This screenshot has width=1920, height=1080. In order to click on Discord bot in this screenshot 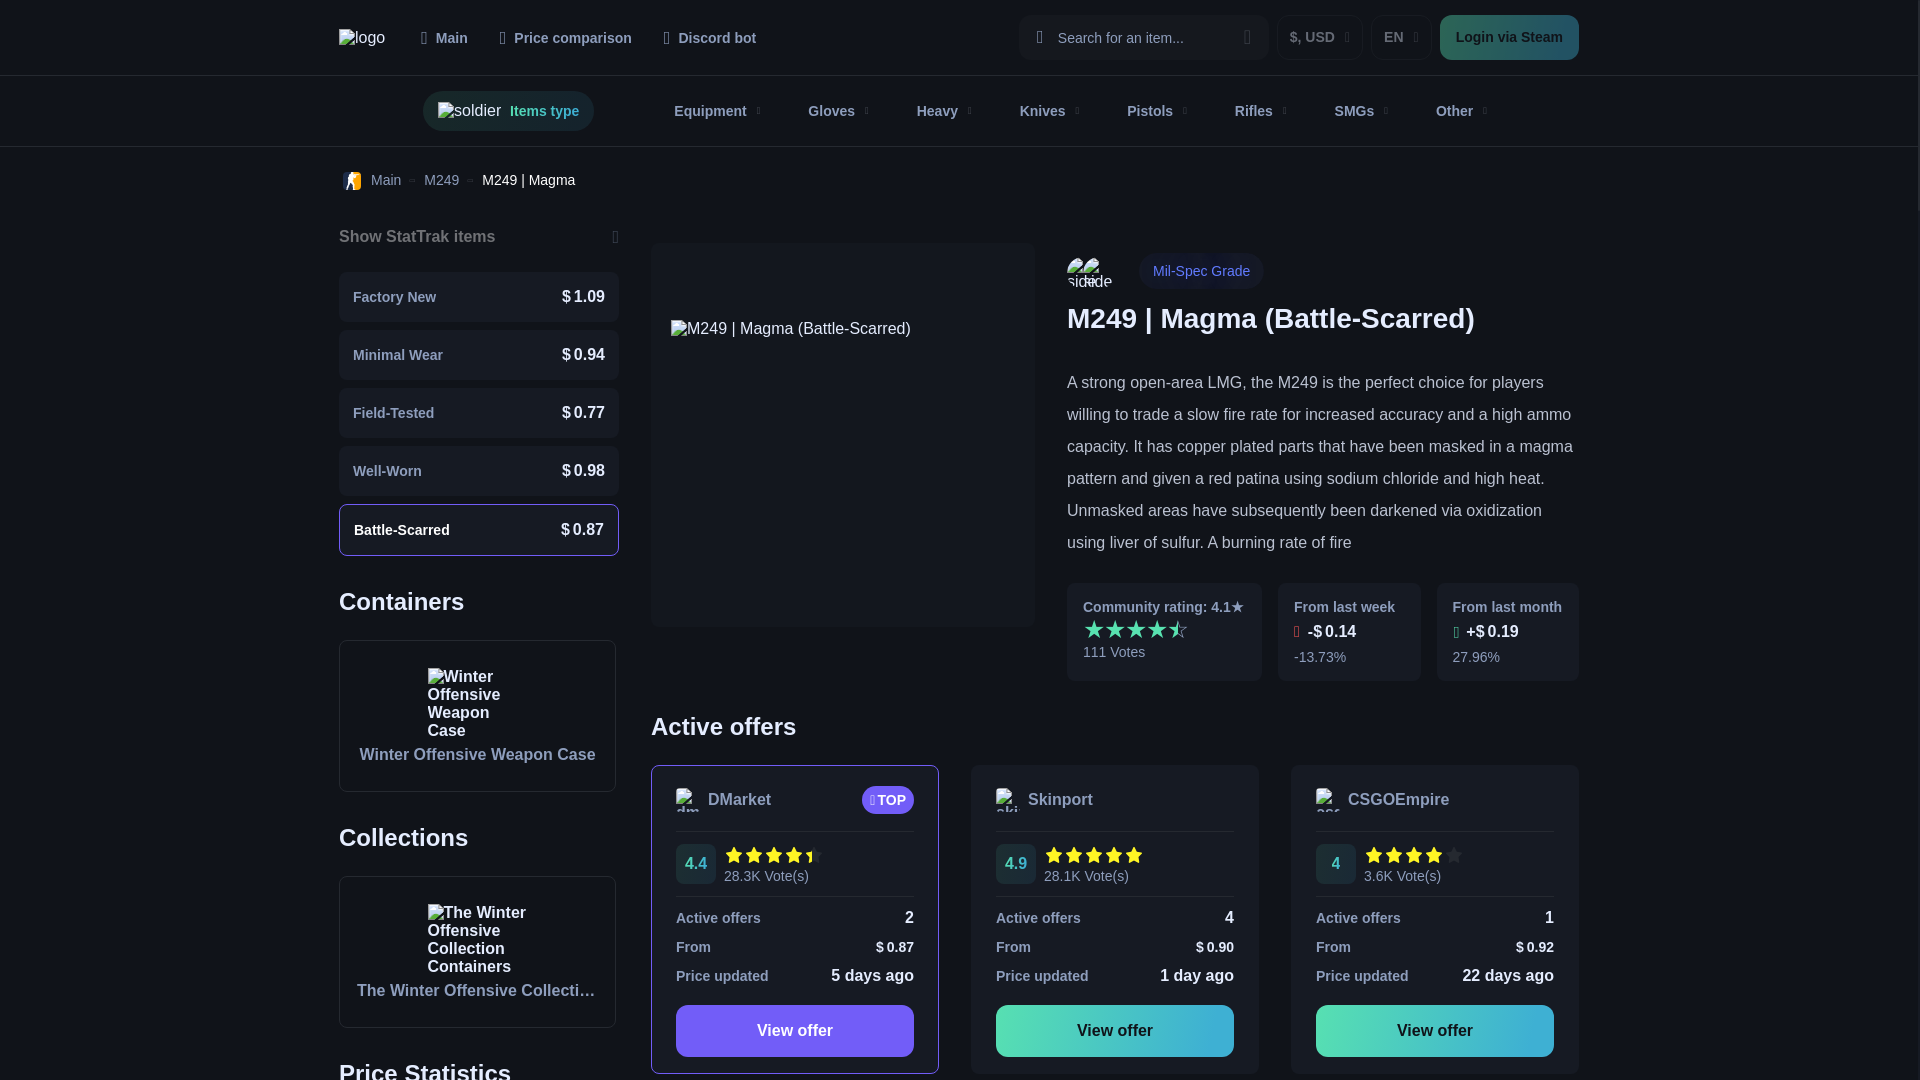, I will do `click(710, 37)`.